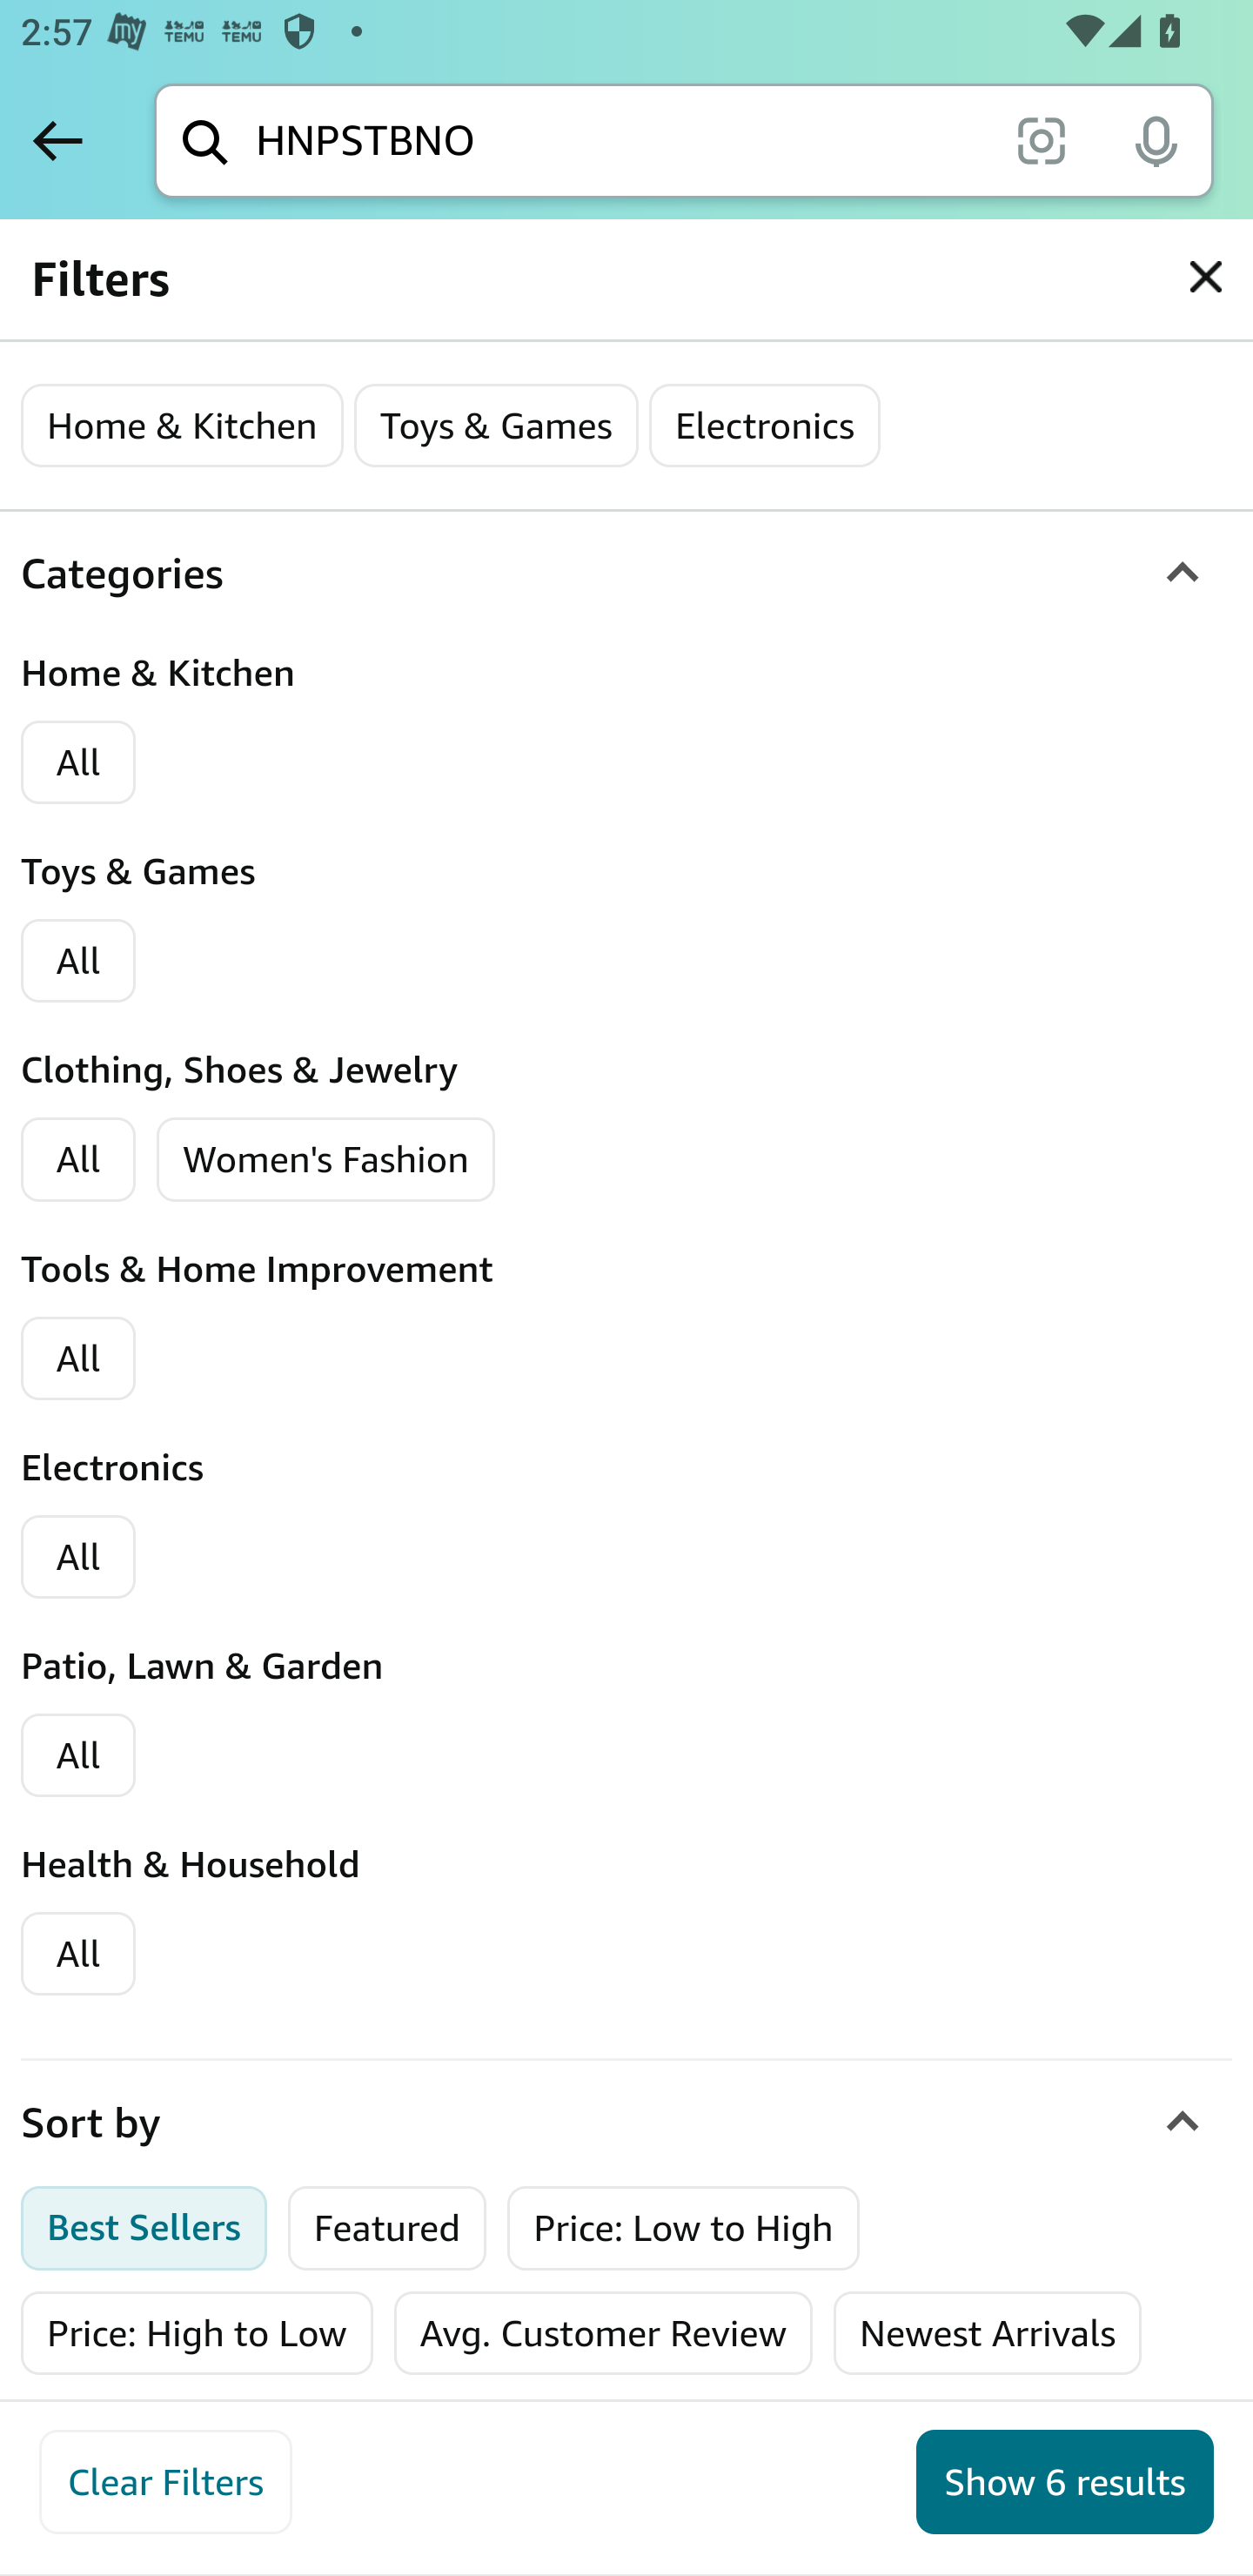  Describe the element at coordinates (1041, 139) in the screenshot. I see `scan it` at that location.